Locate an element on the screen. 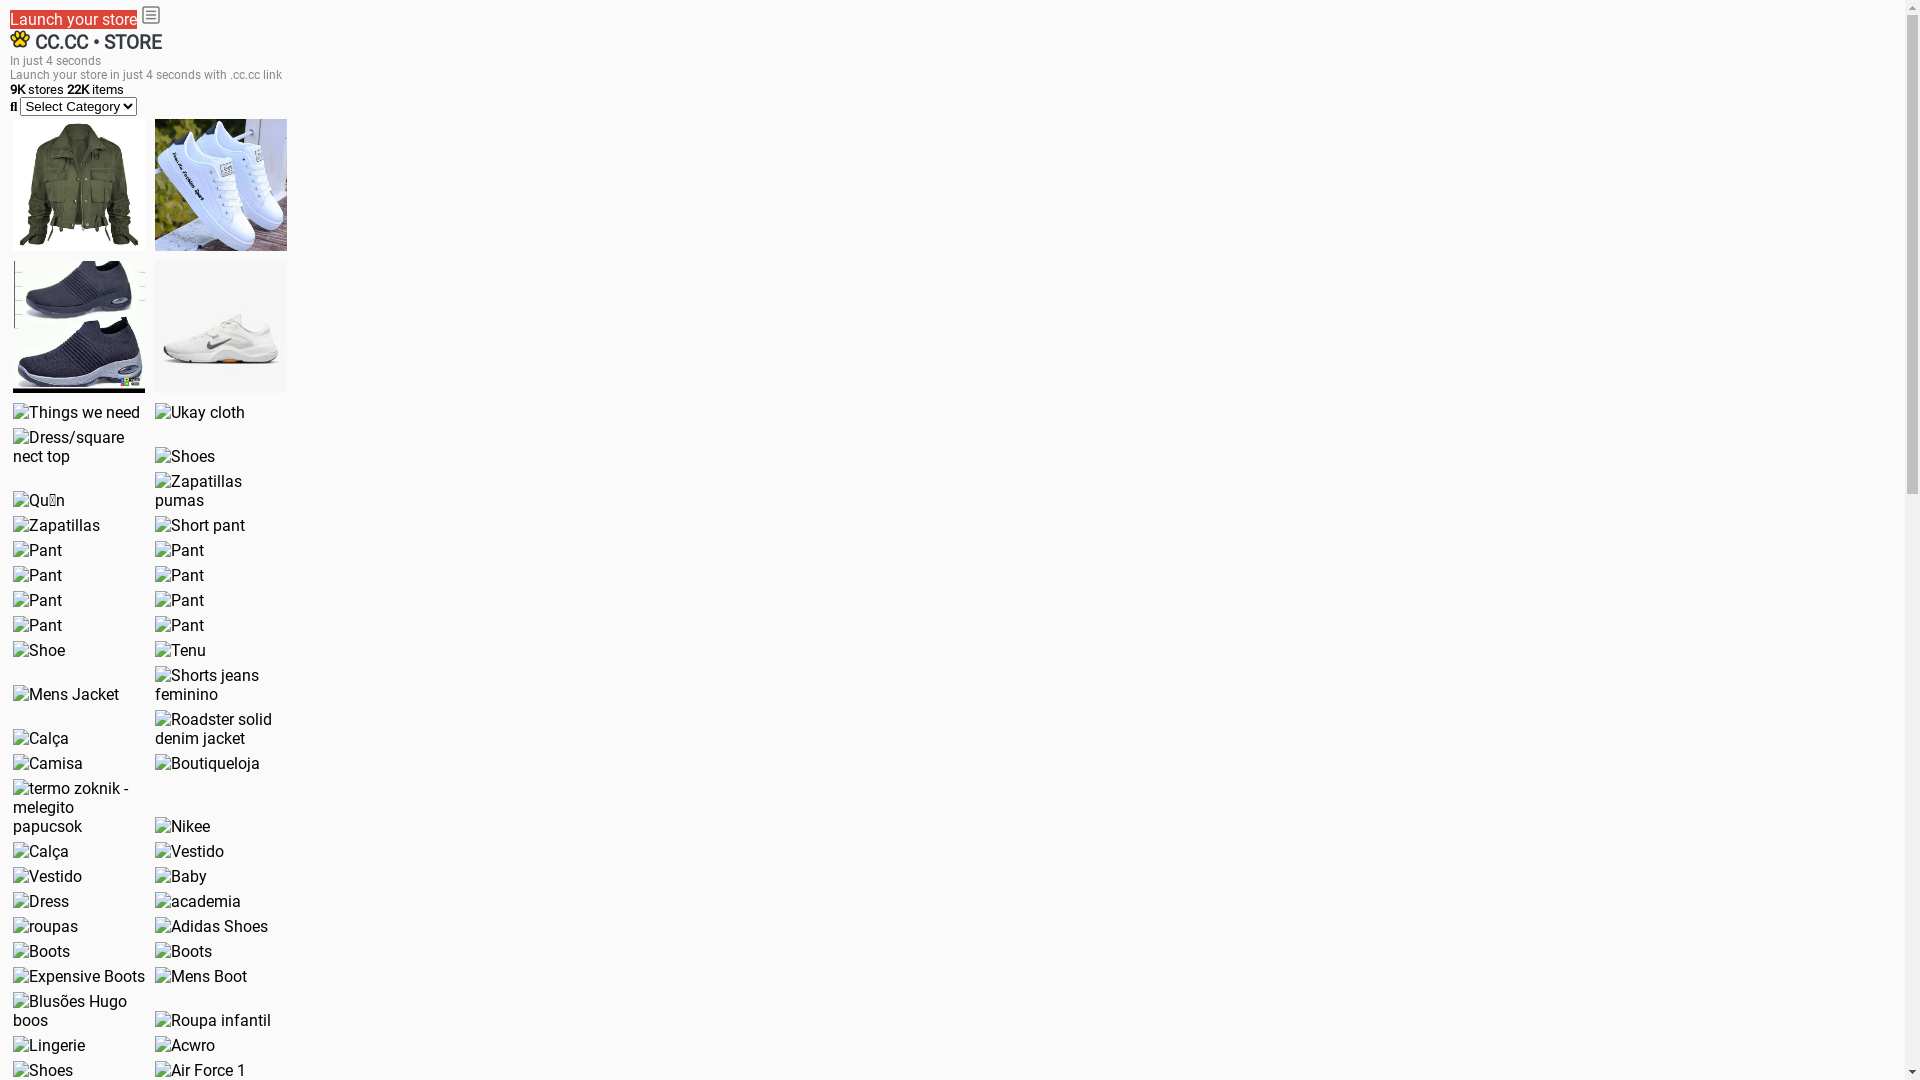 This screenshot has width=1920, height=1080. Zapatillas pumas is located at coordinates (221, 491).